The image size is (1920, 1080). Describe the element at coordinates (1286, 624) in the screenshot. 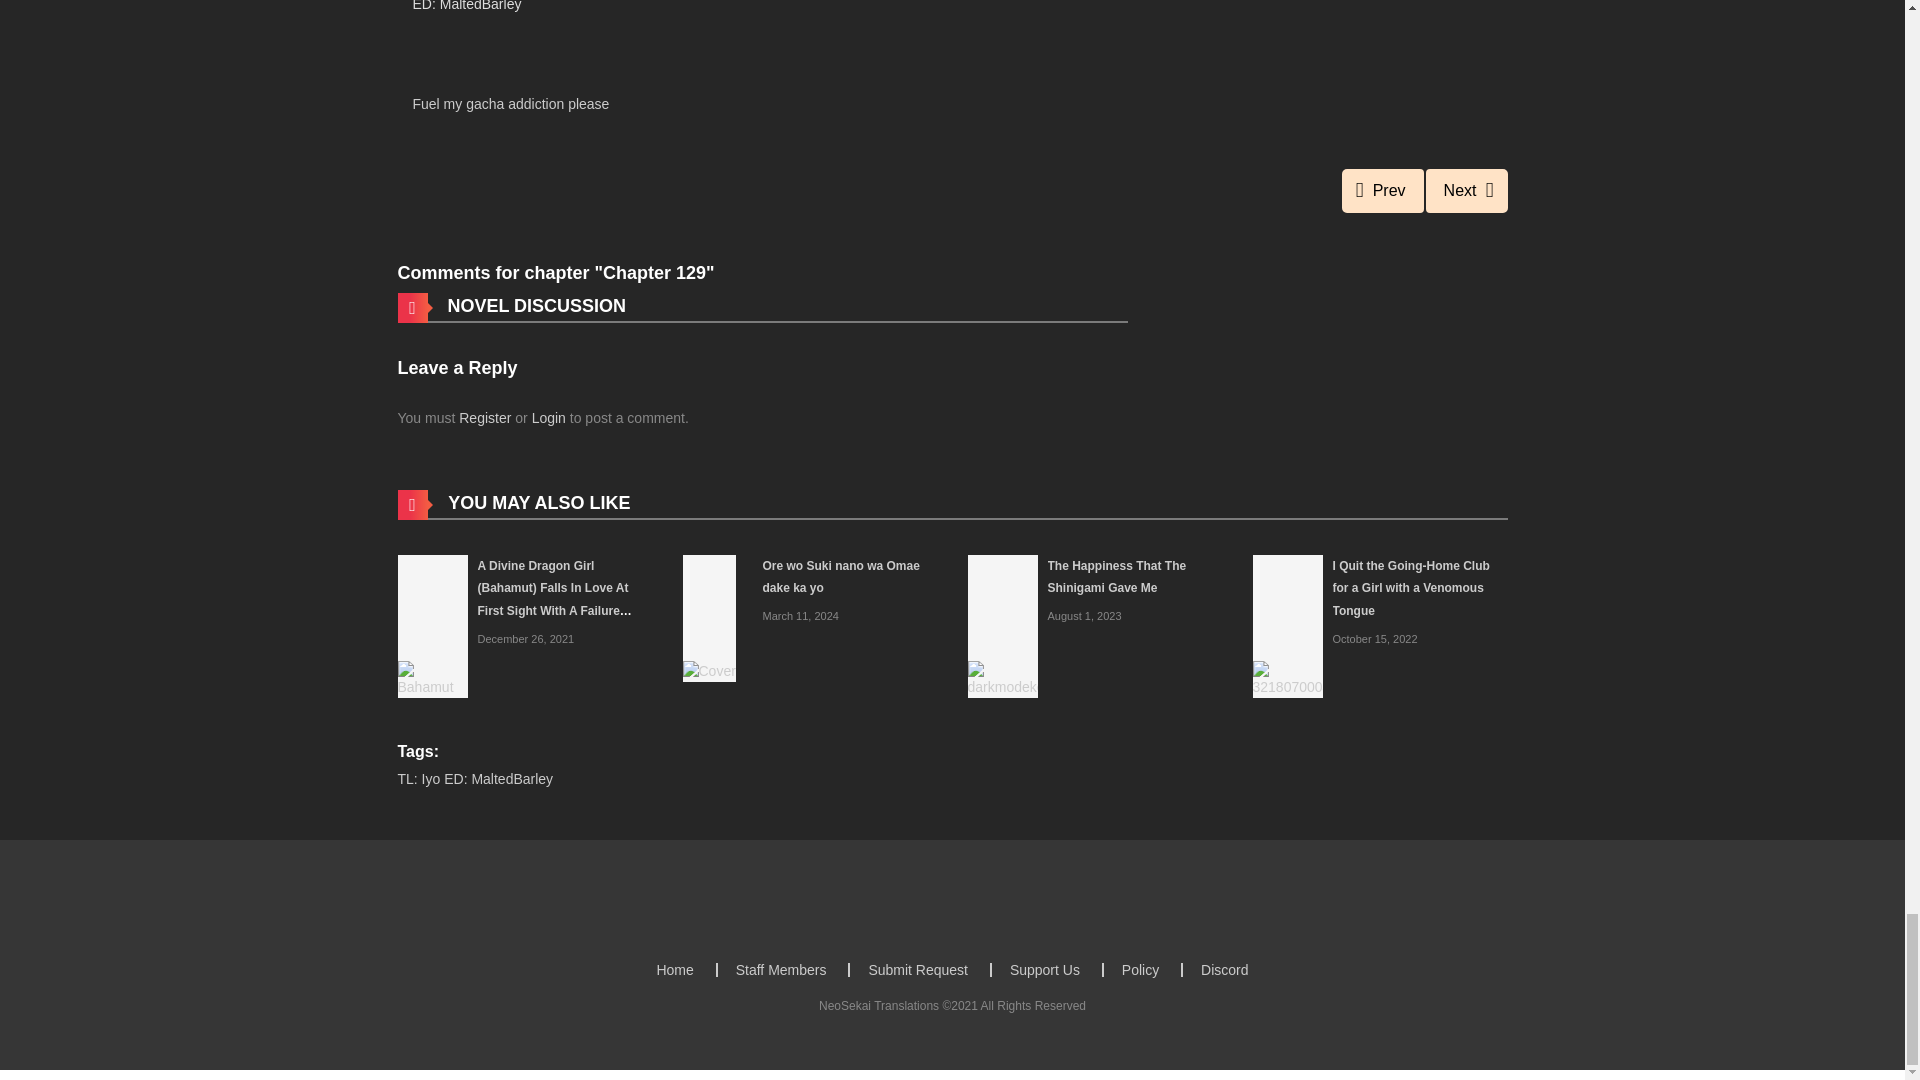

I see `I Quit the Going-Home Club for a Girl with a Venomous Tongue` at that location.